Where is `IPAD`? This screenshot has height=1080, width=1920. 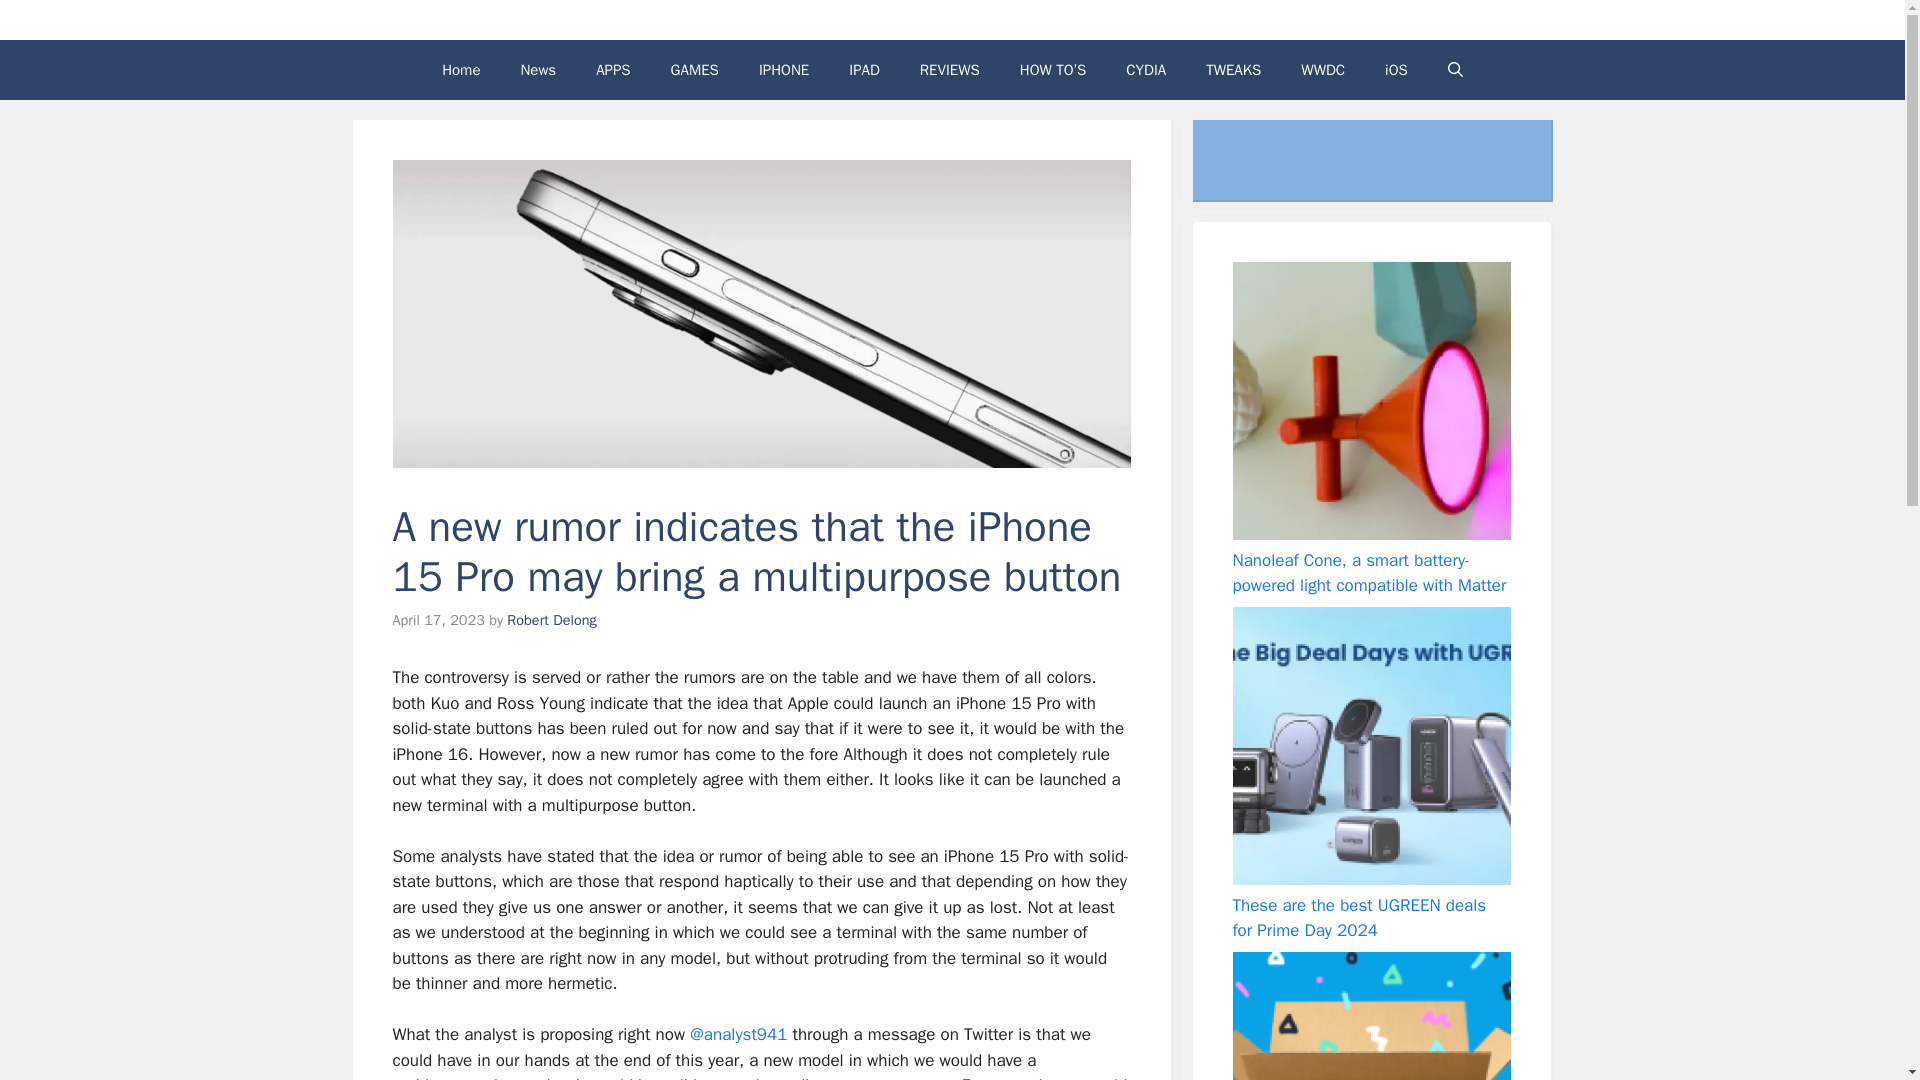 IPAD is located at coordinates (864, 70).